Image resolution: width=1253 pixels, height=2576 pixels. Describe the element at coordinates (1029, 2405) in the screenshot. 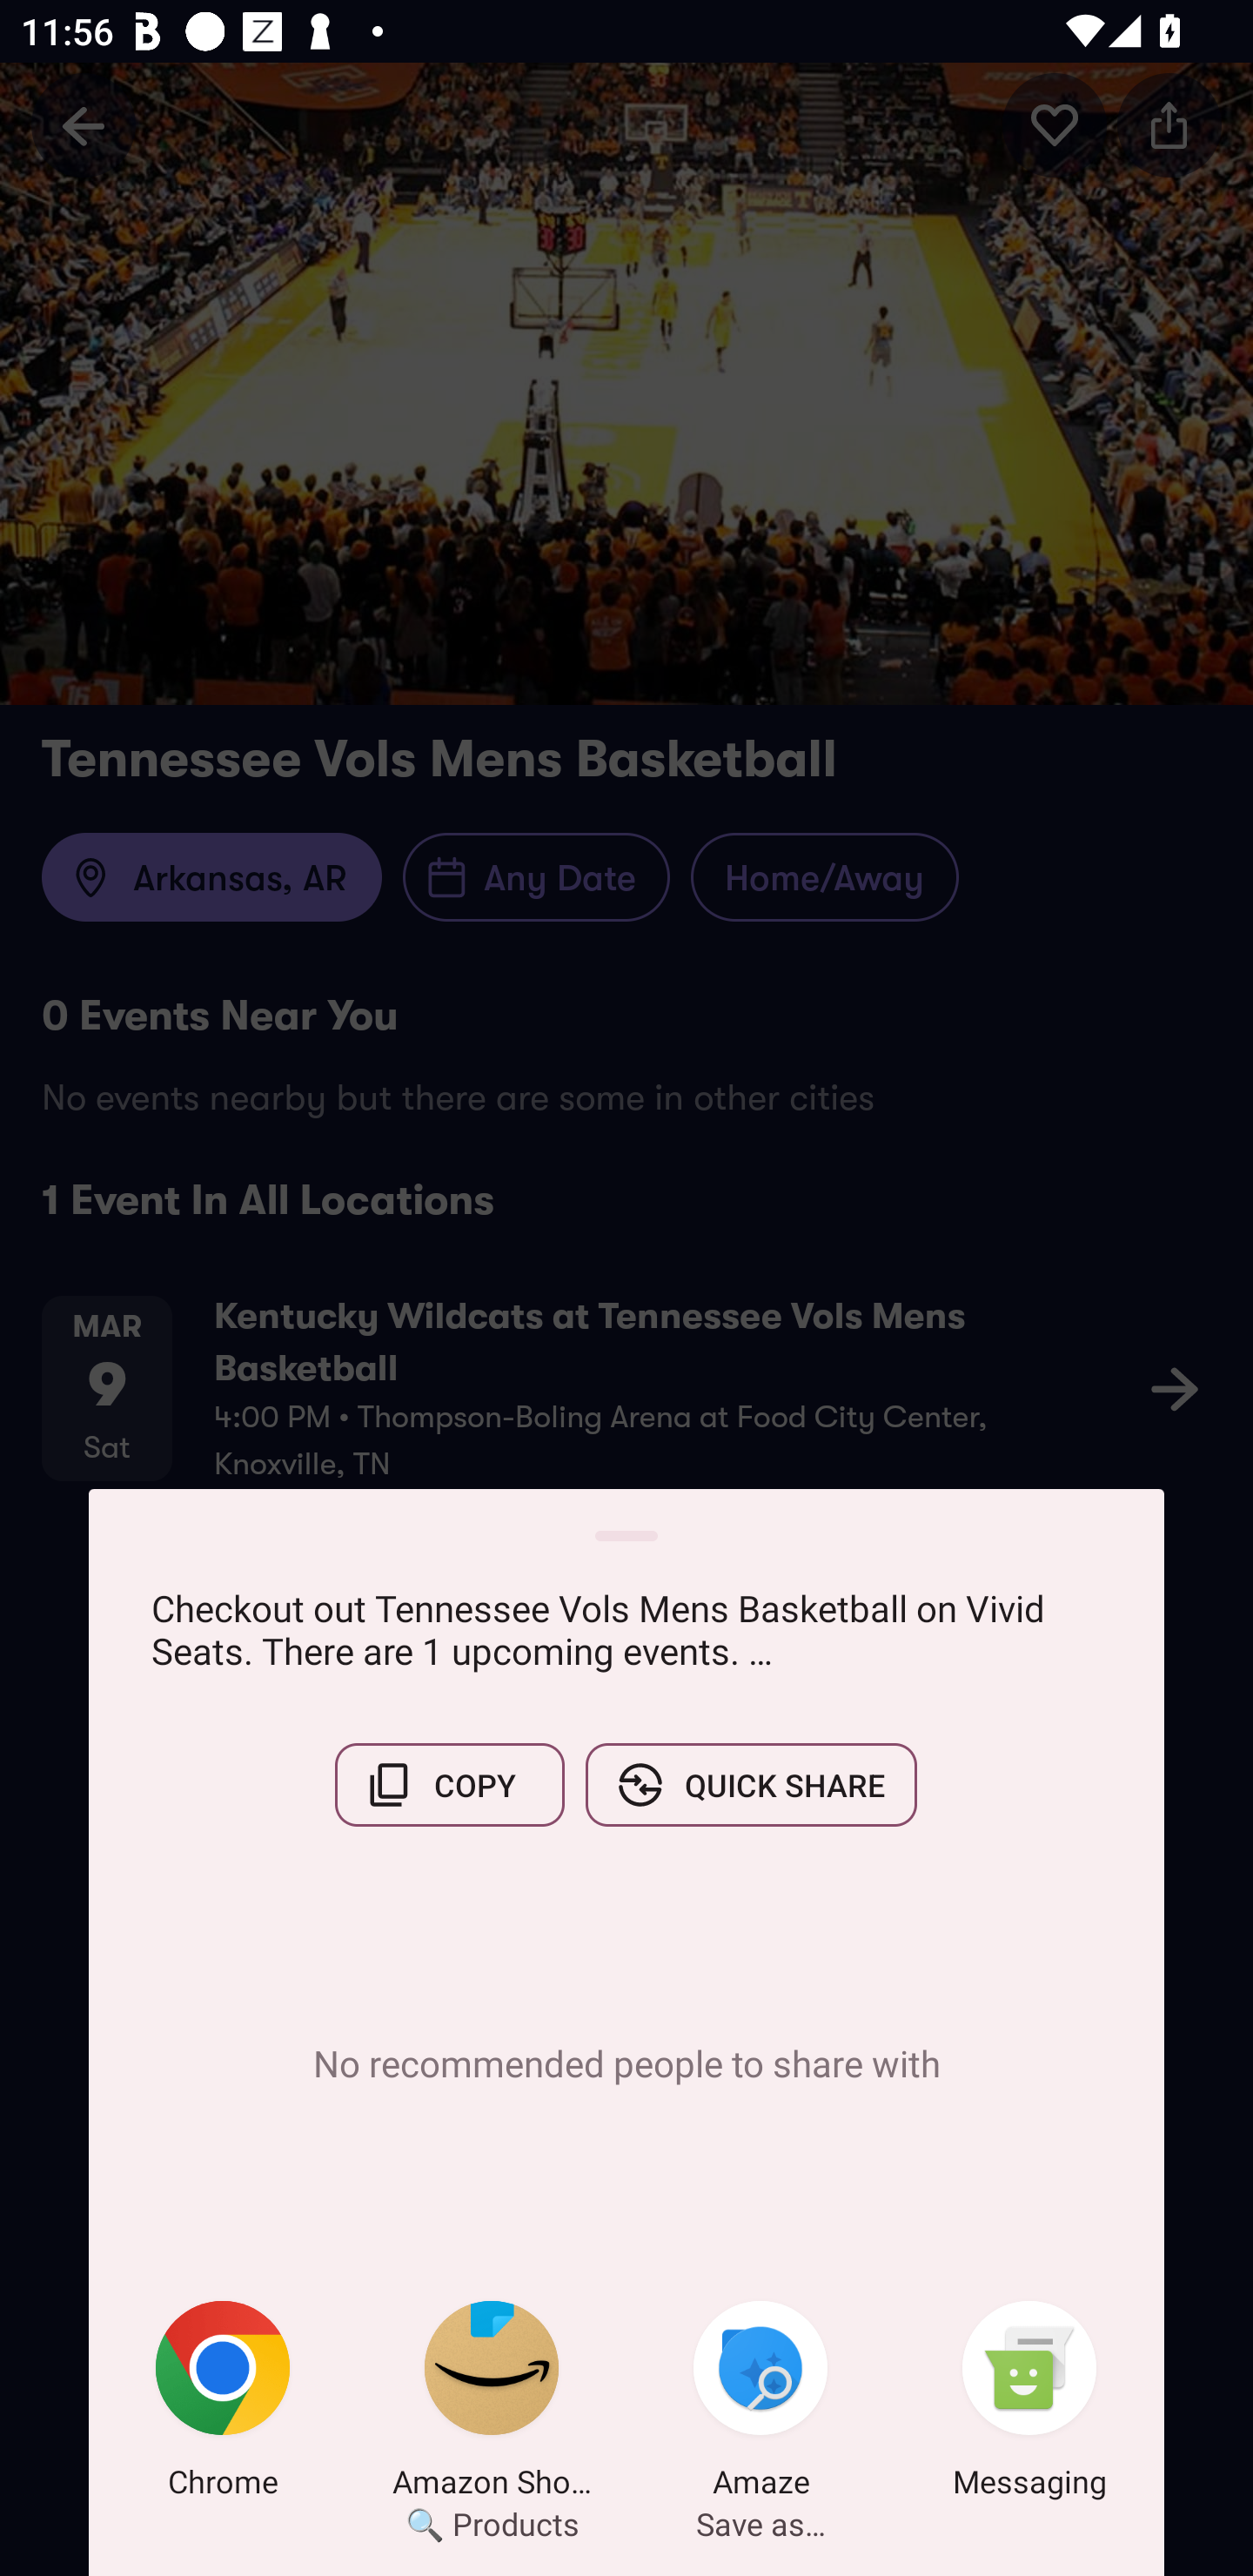

I see `Messaging` at that location.